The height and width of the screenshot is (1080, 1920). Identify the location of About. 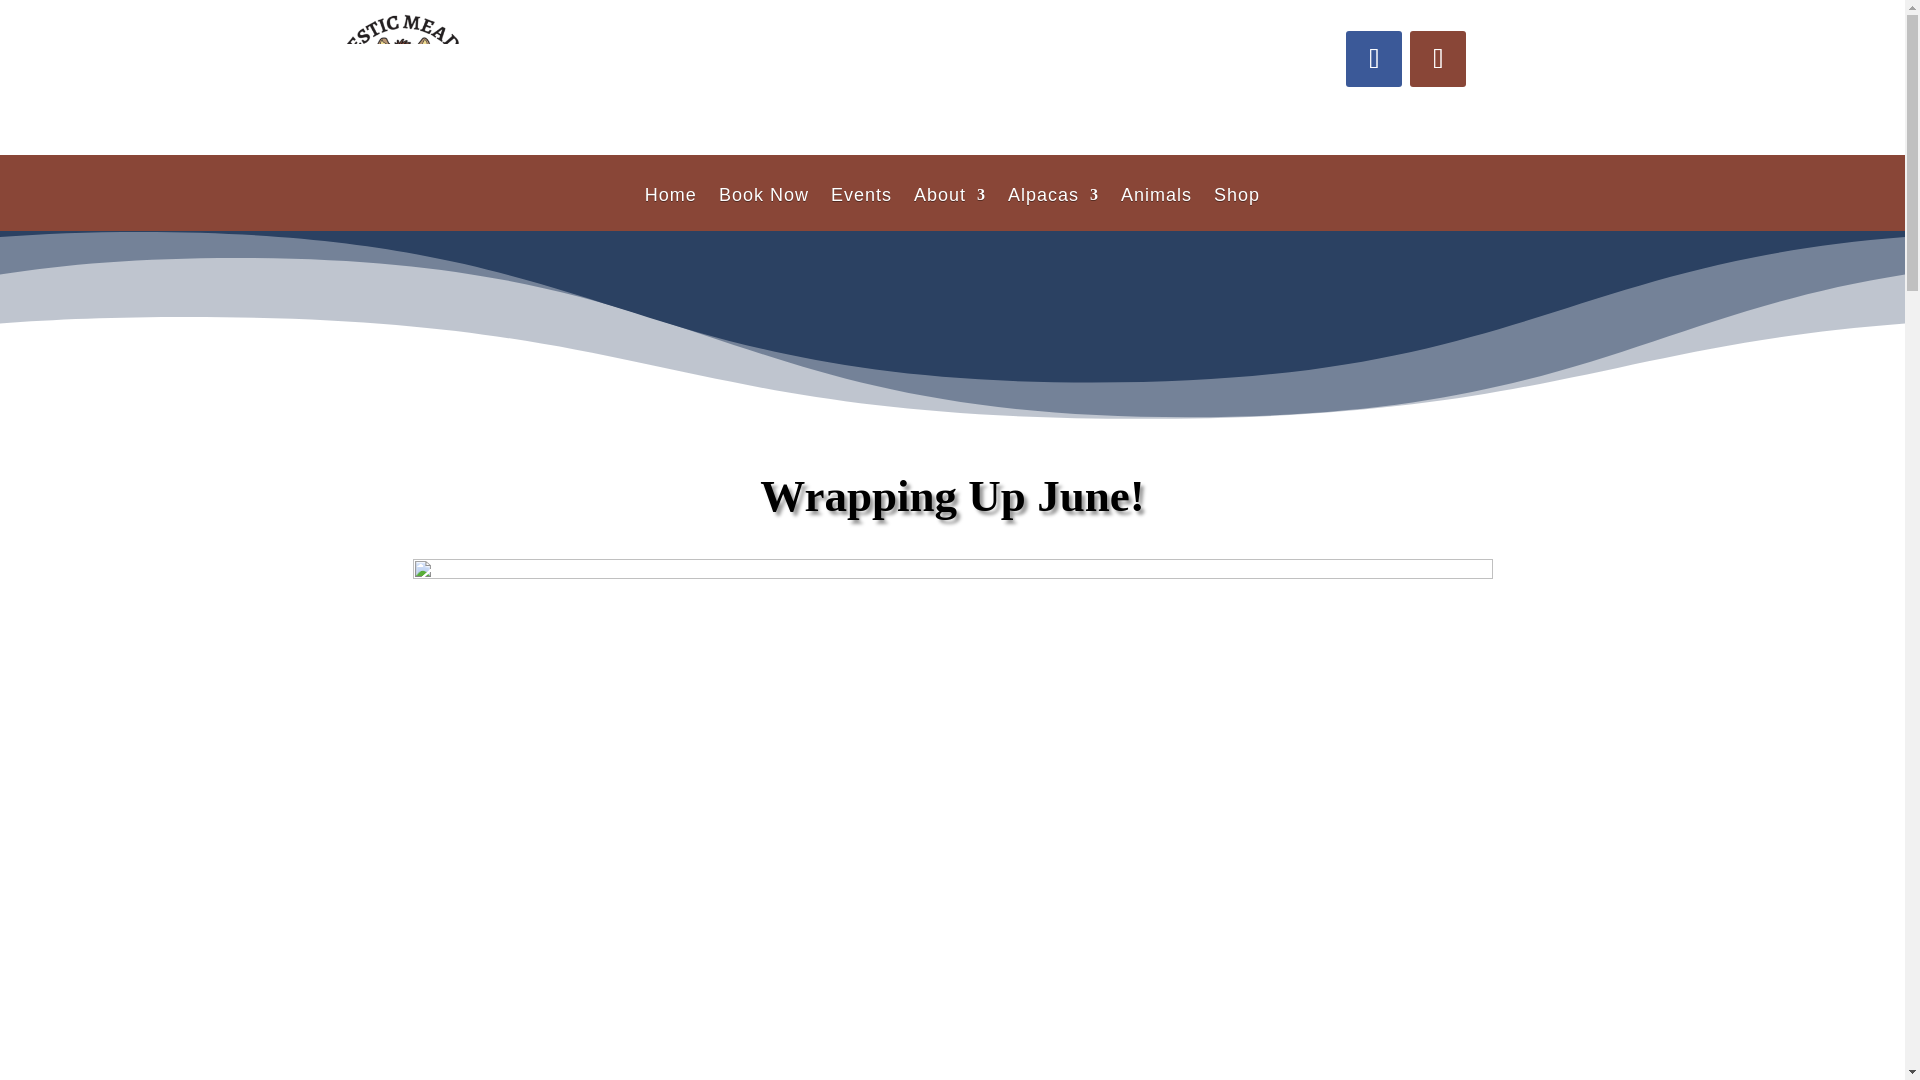
(950, 209).